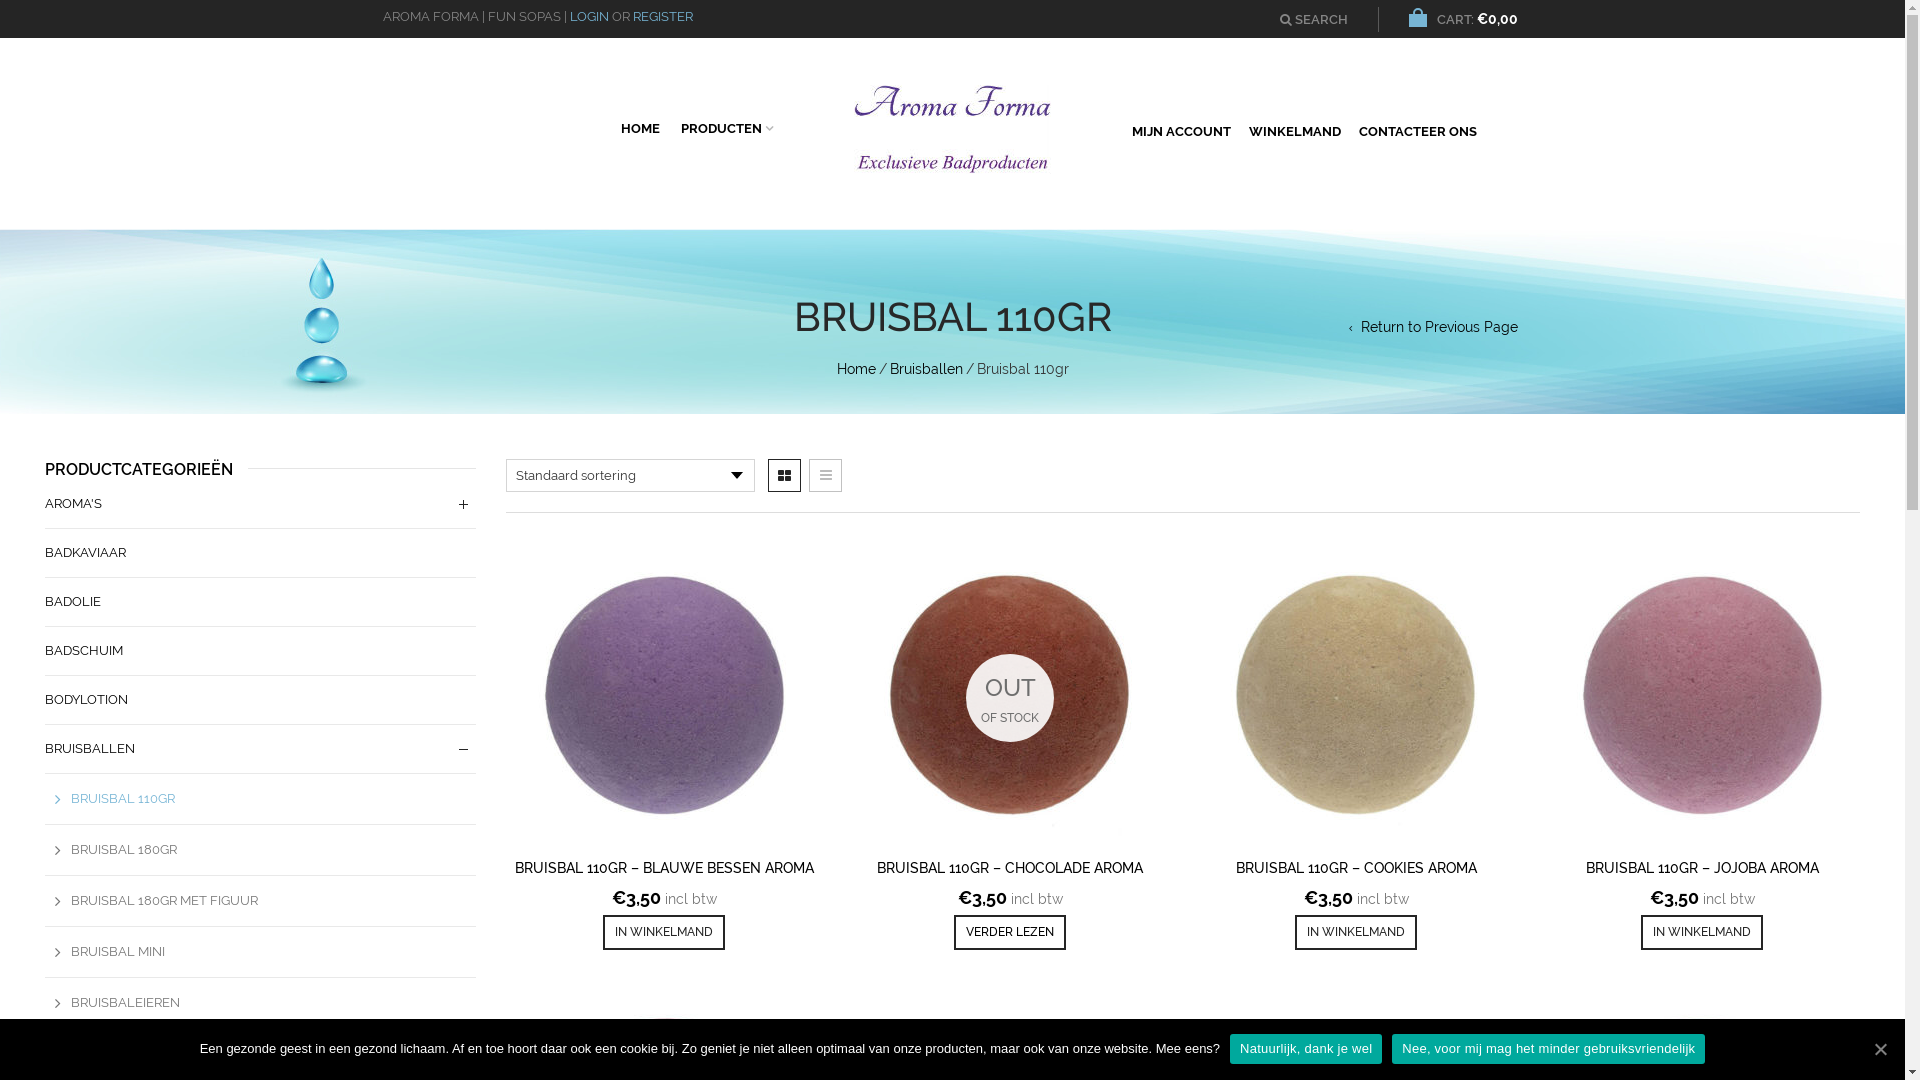 The height and width of the screenshot is (1080, 1920). Describe the element at coordinates (1010, 698) in the screenshot. I see `OUT
OF STOCK` at that location.